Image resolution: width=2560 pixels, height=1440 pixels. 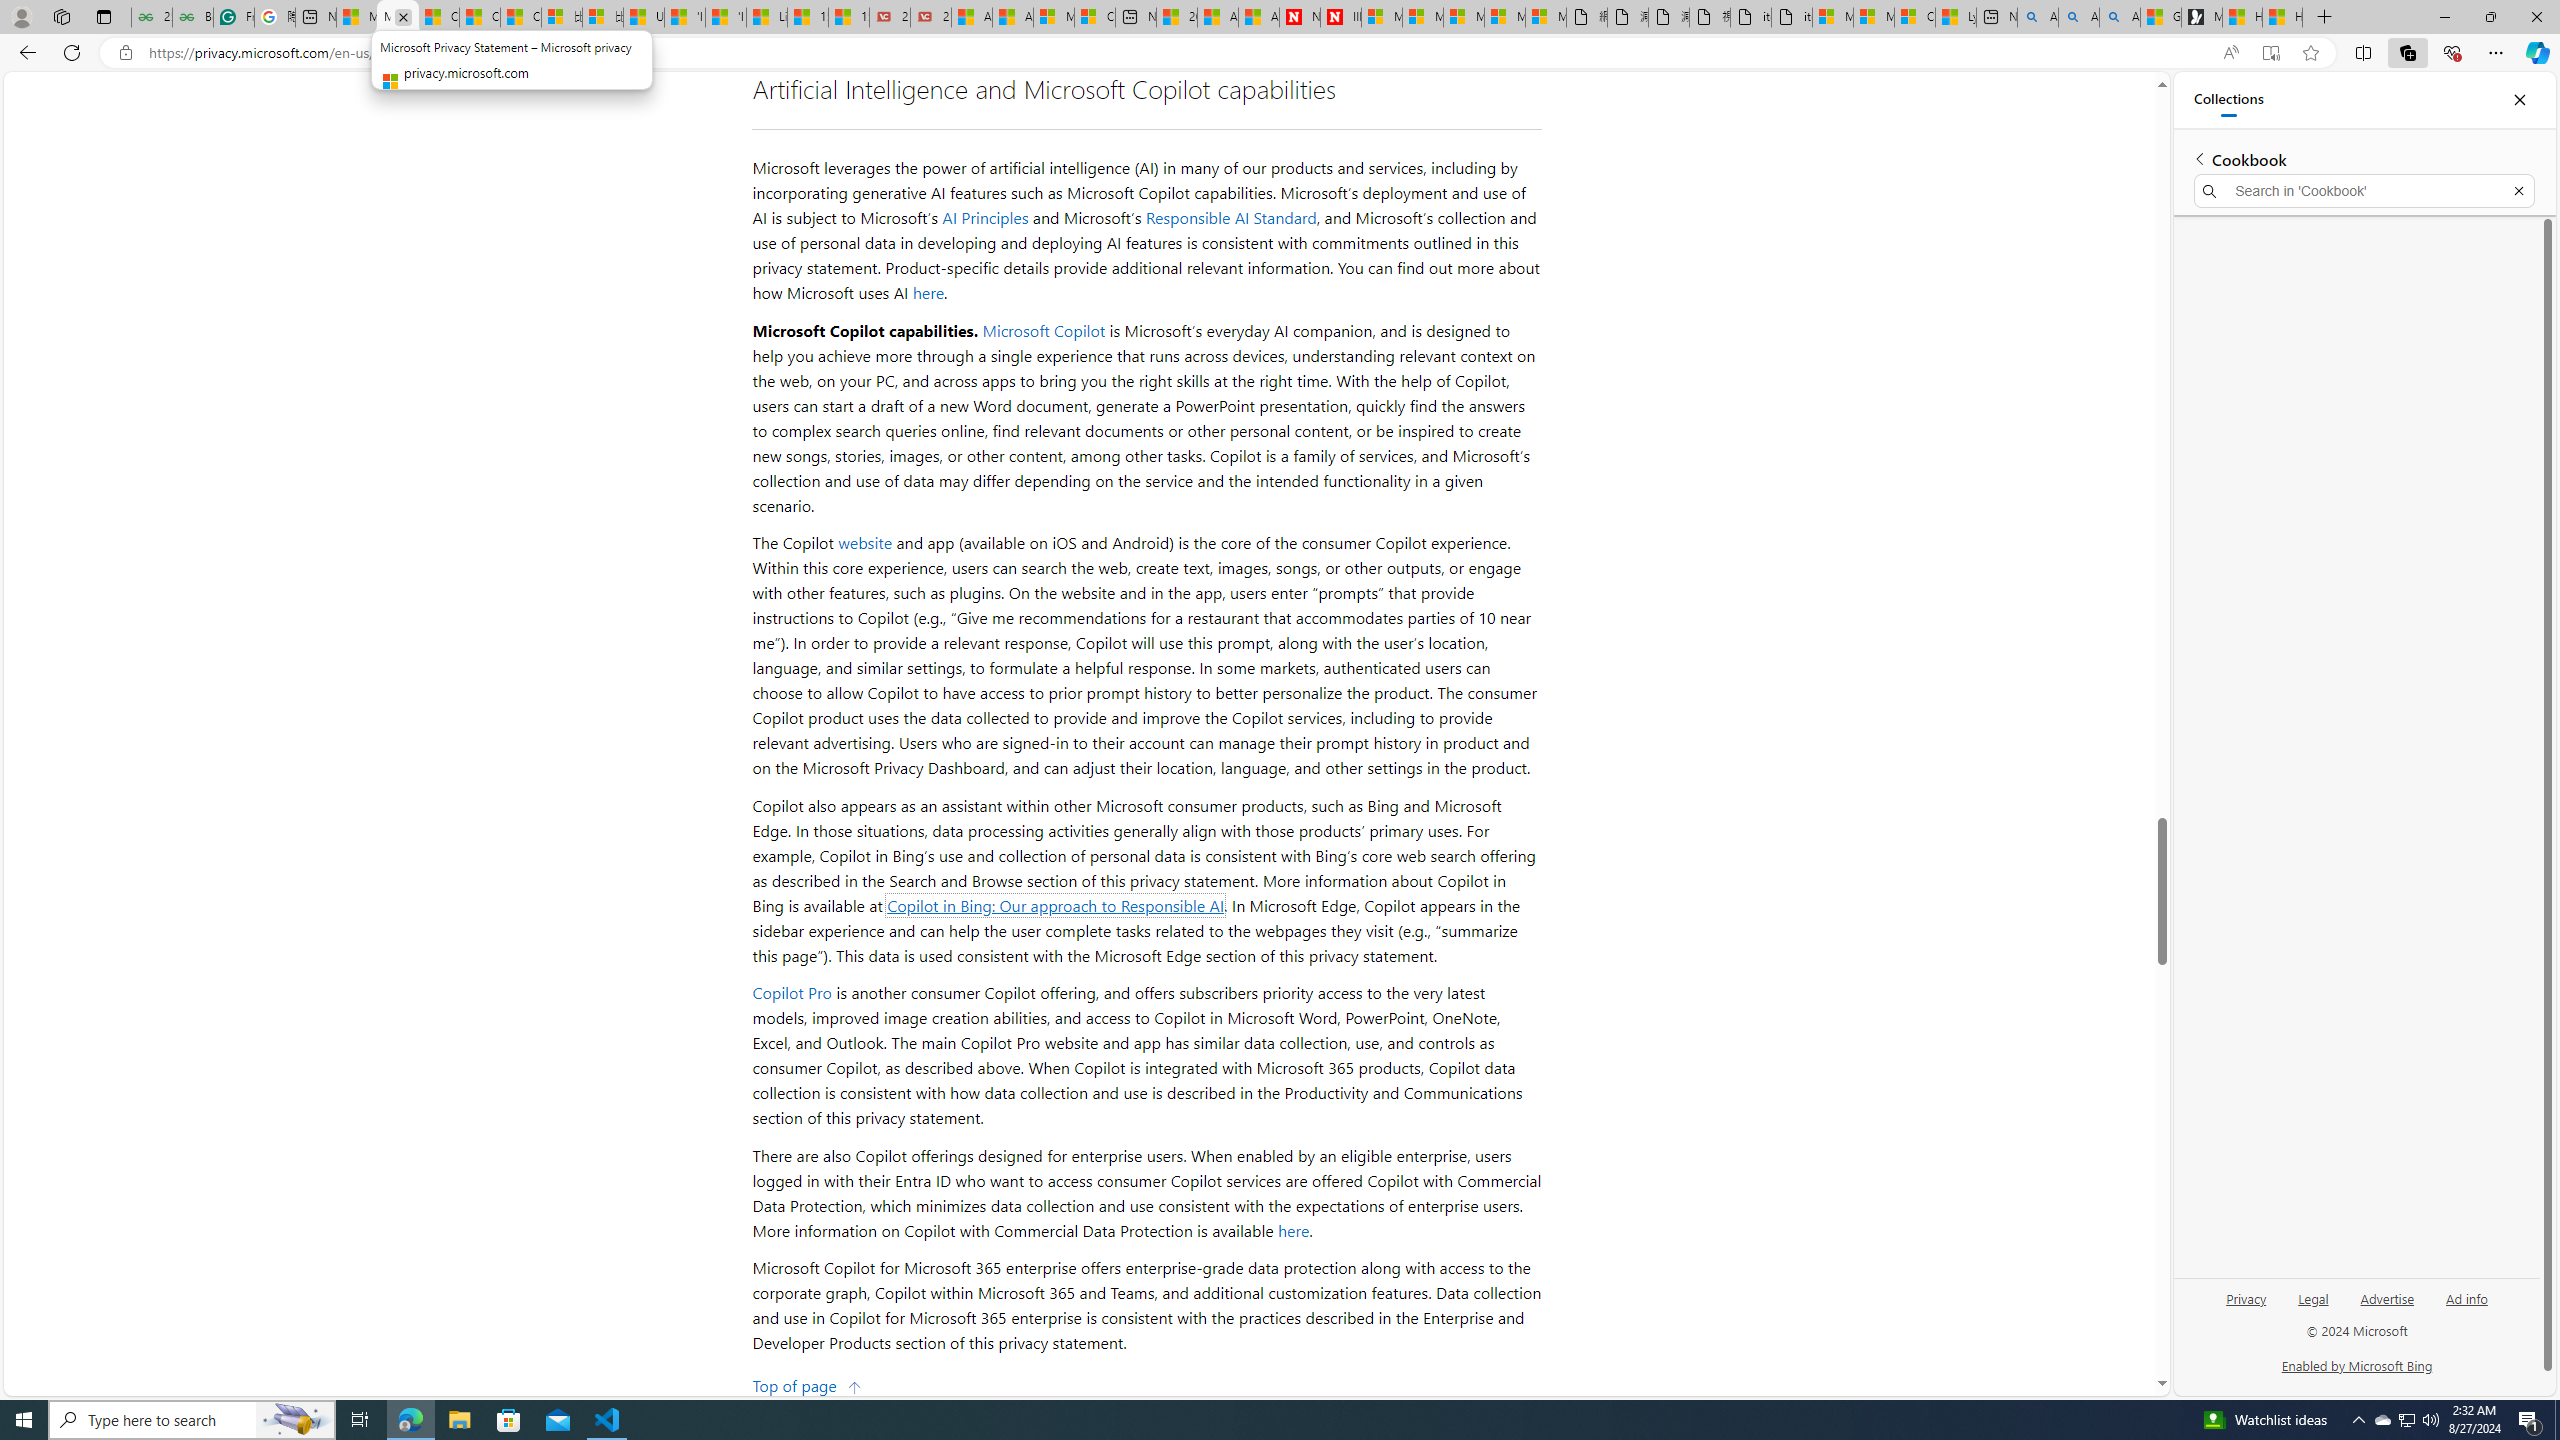 I want to click on Alabama high school quarterback dies - Search, so click(x=2037, y=17).